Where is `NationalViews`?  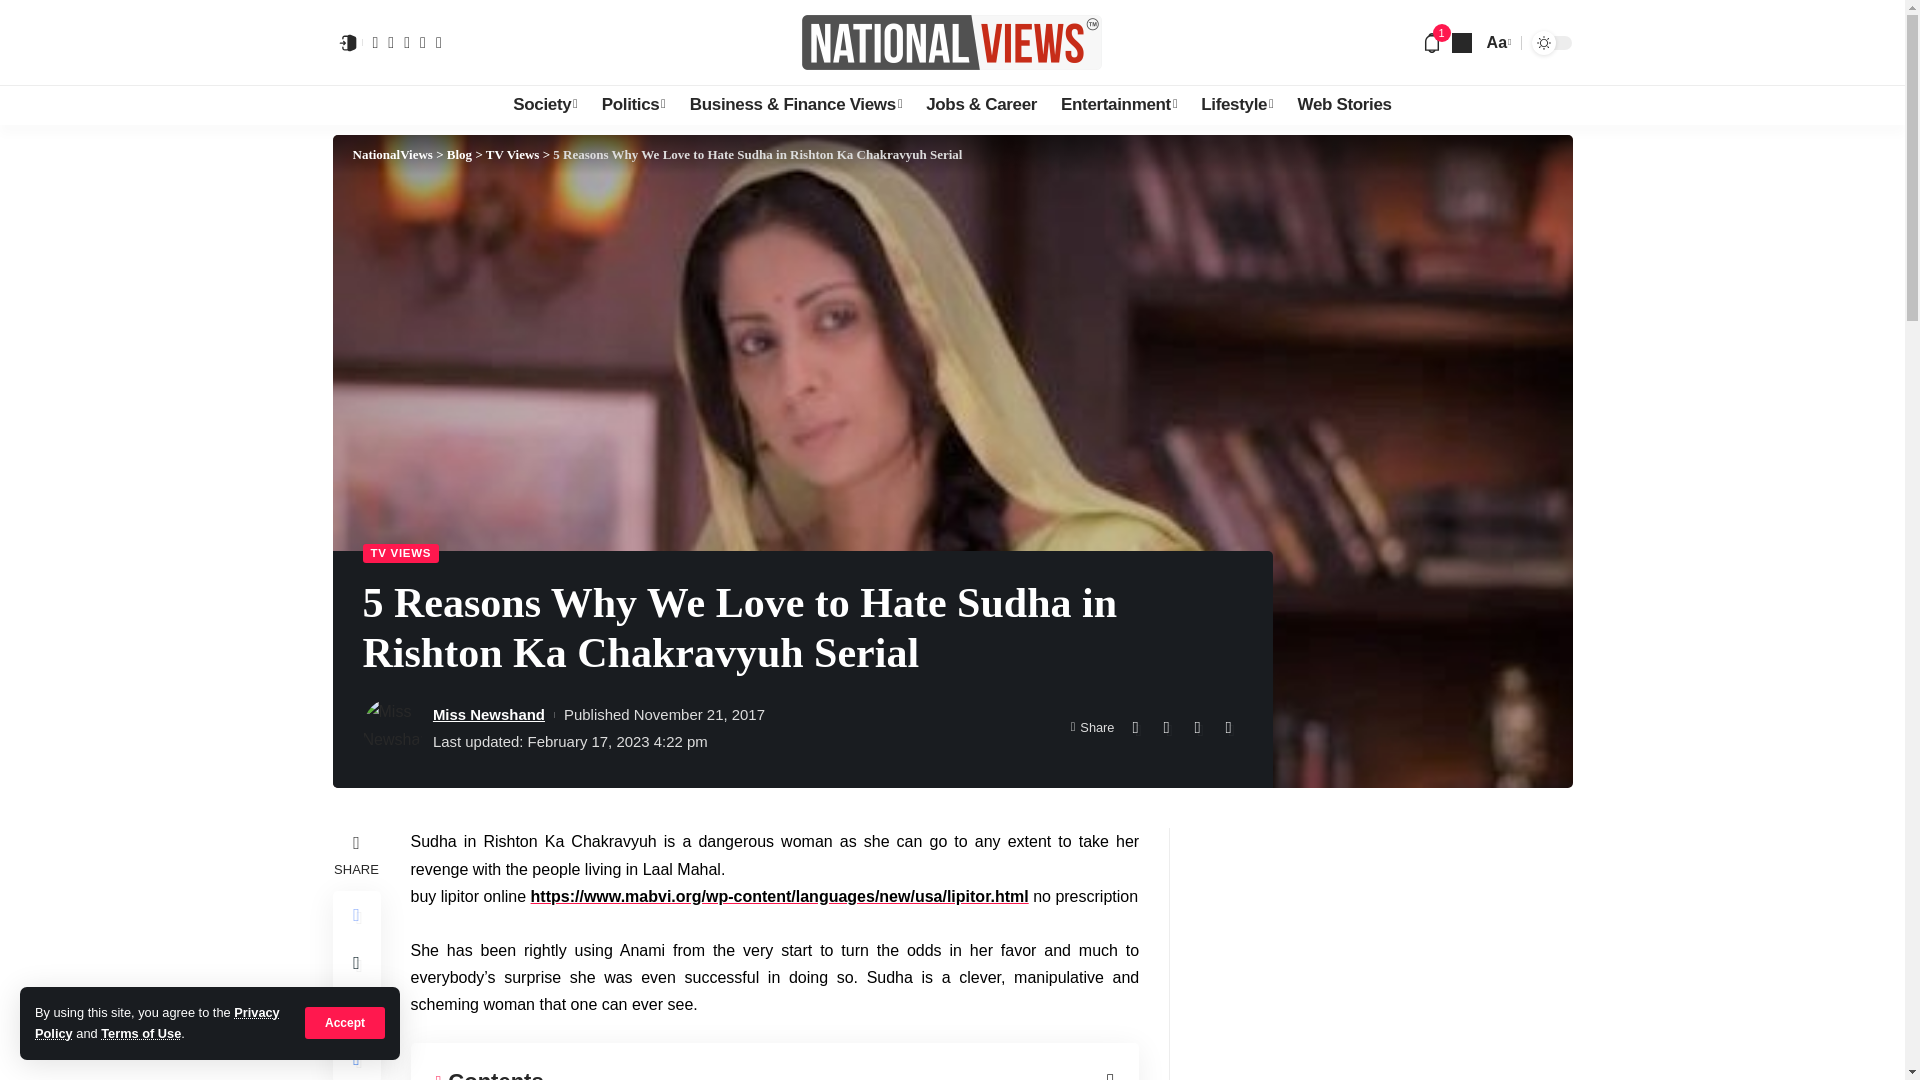 NationalViews is located at coordinates (952, 42).